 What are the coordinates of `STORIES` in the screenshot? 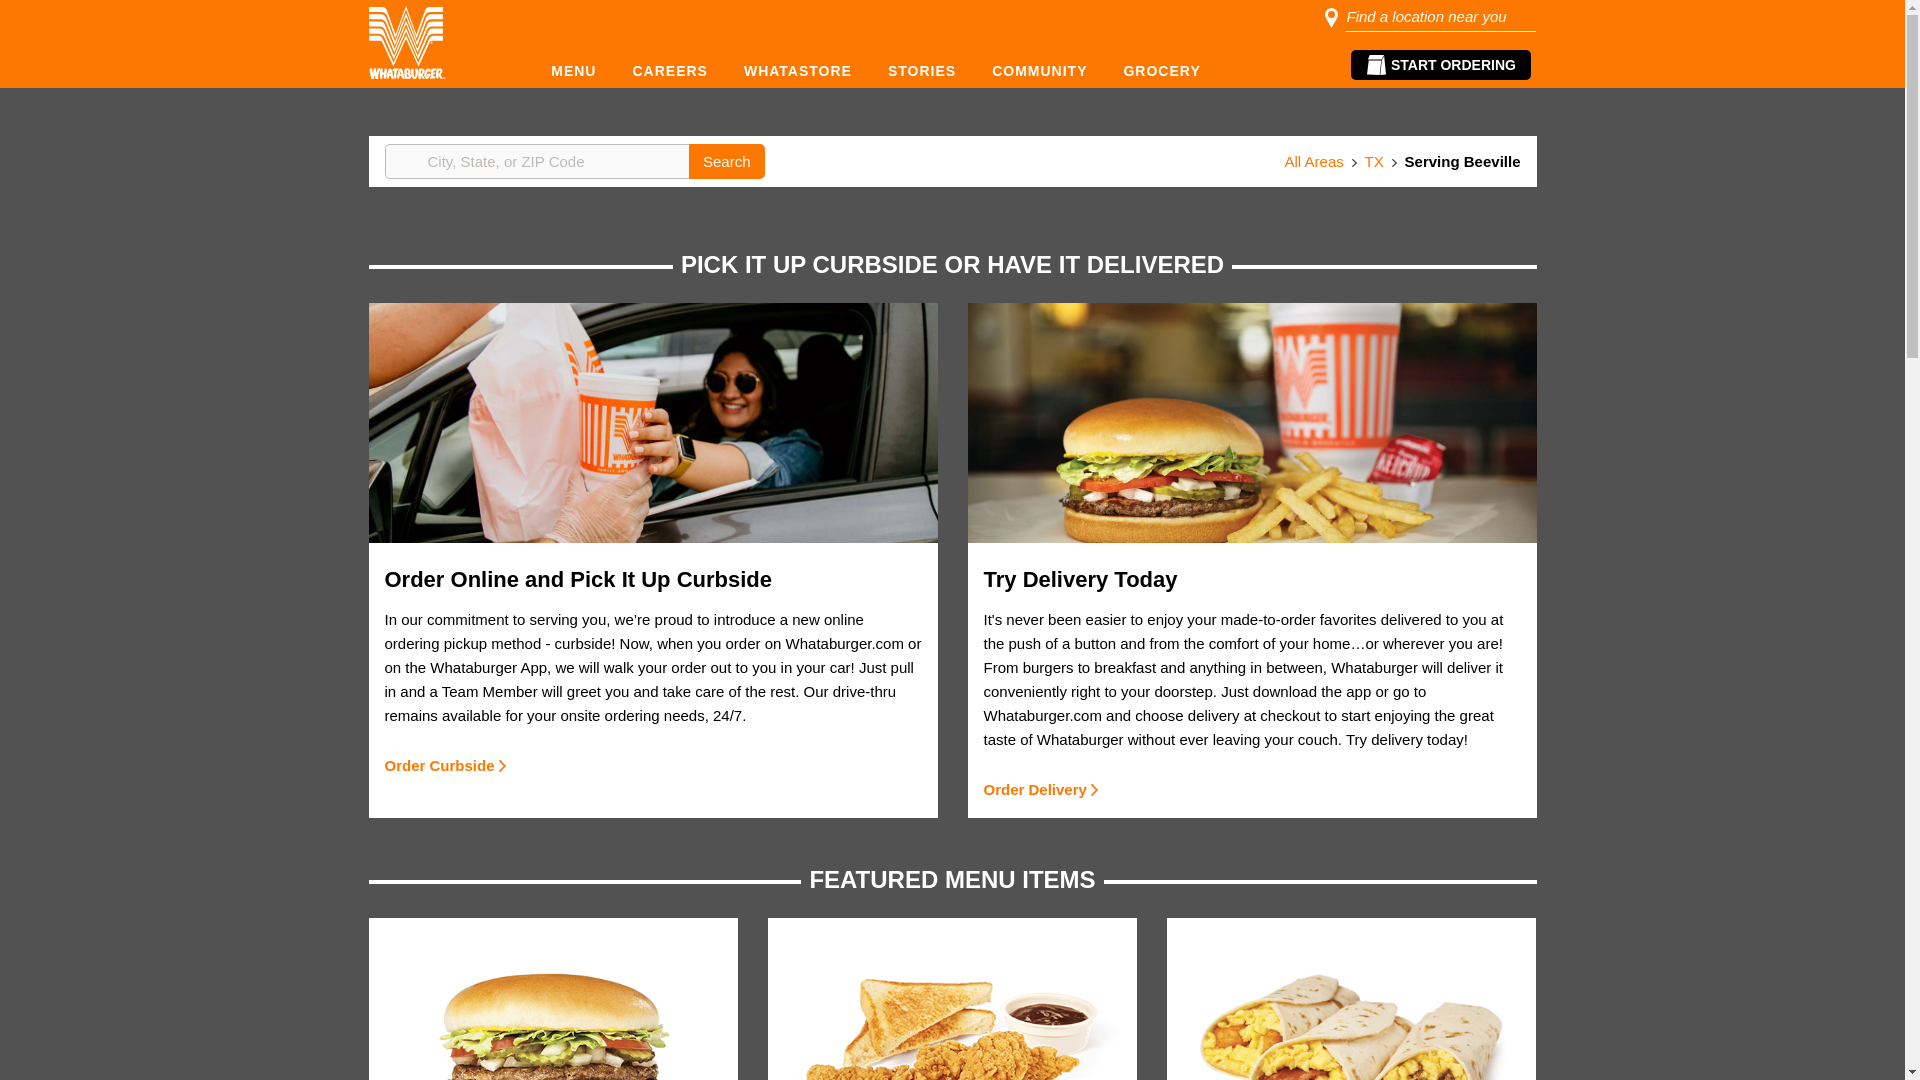 It's located at (922, 70).